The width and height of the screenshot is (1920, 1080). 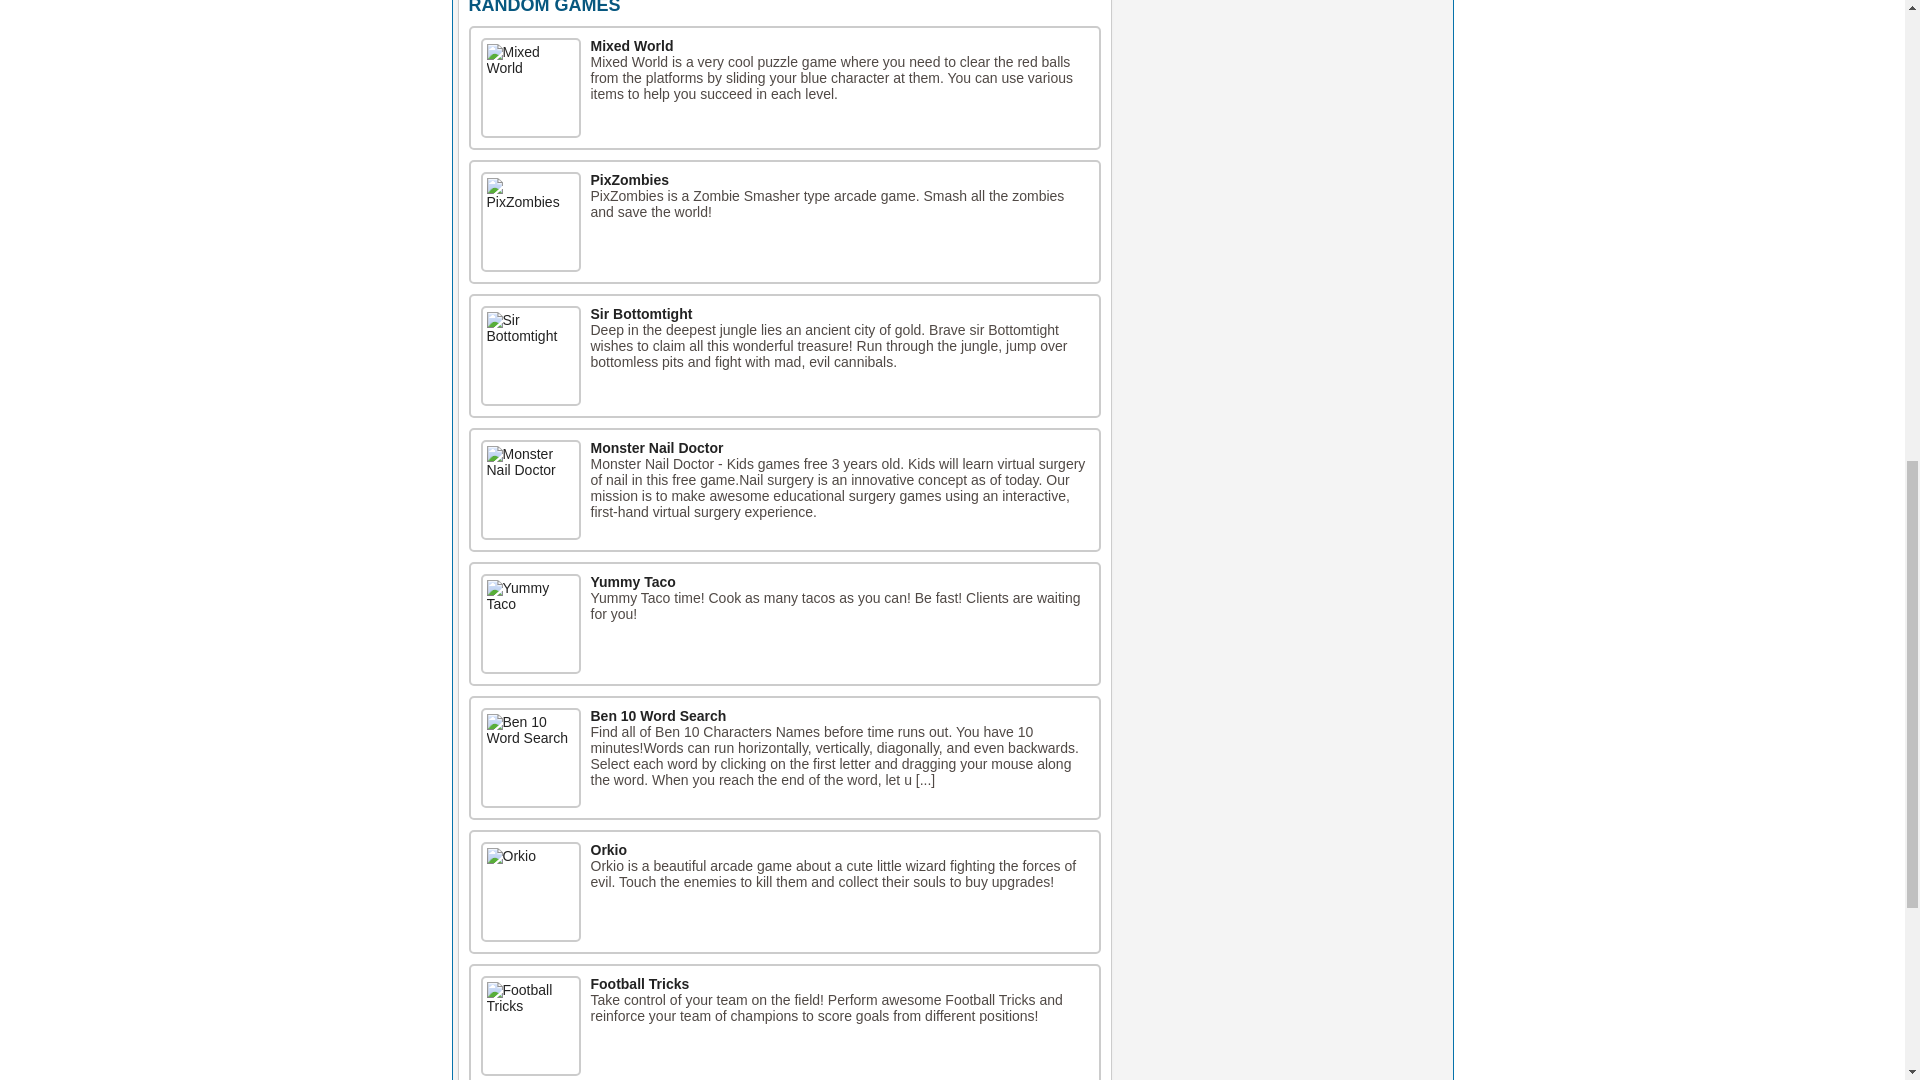 I want to click on Orkio, so click(x=608, y=850).